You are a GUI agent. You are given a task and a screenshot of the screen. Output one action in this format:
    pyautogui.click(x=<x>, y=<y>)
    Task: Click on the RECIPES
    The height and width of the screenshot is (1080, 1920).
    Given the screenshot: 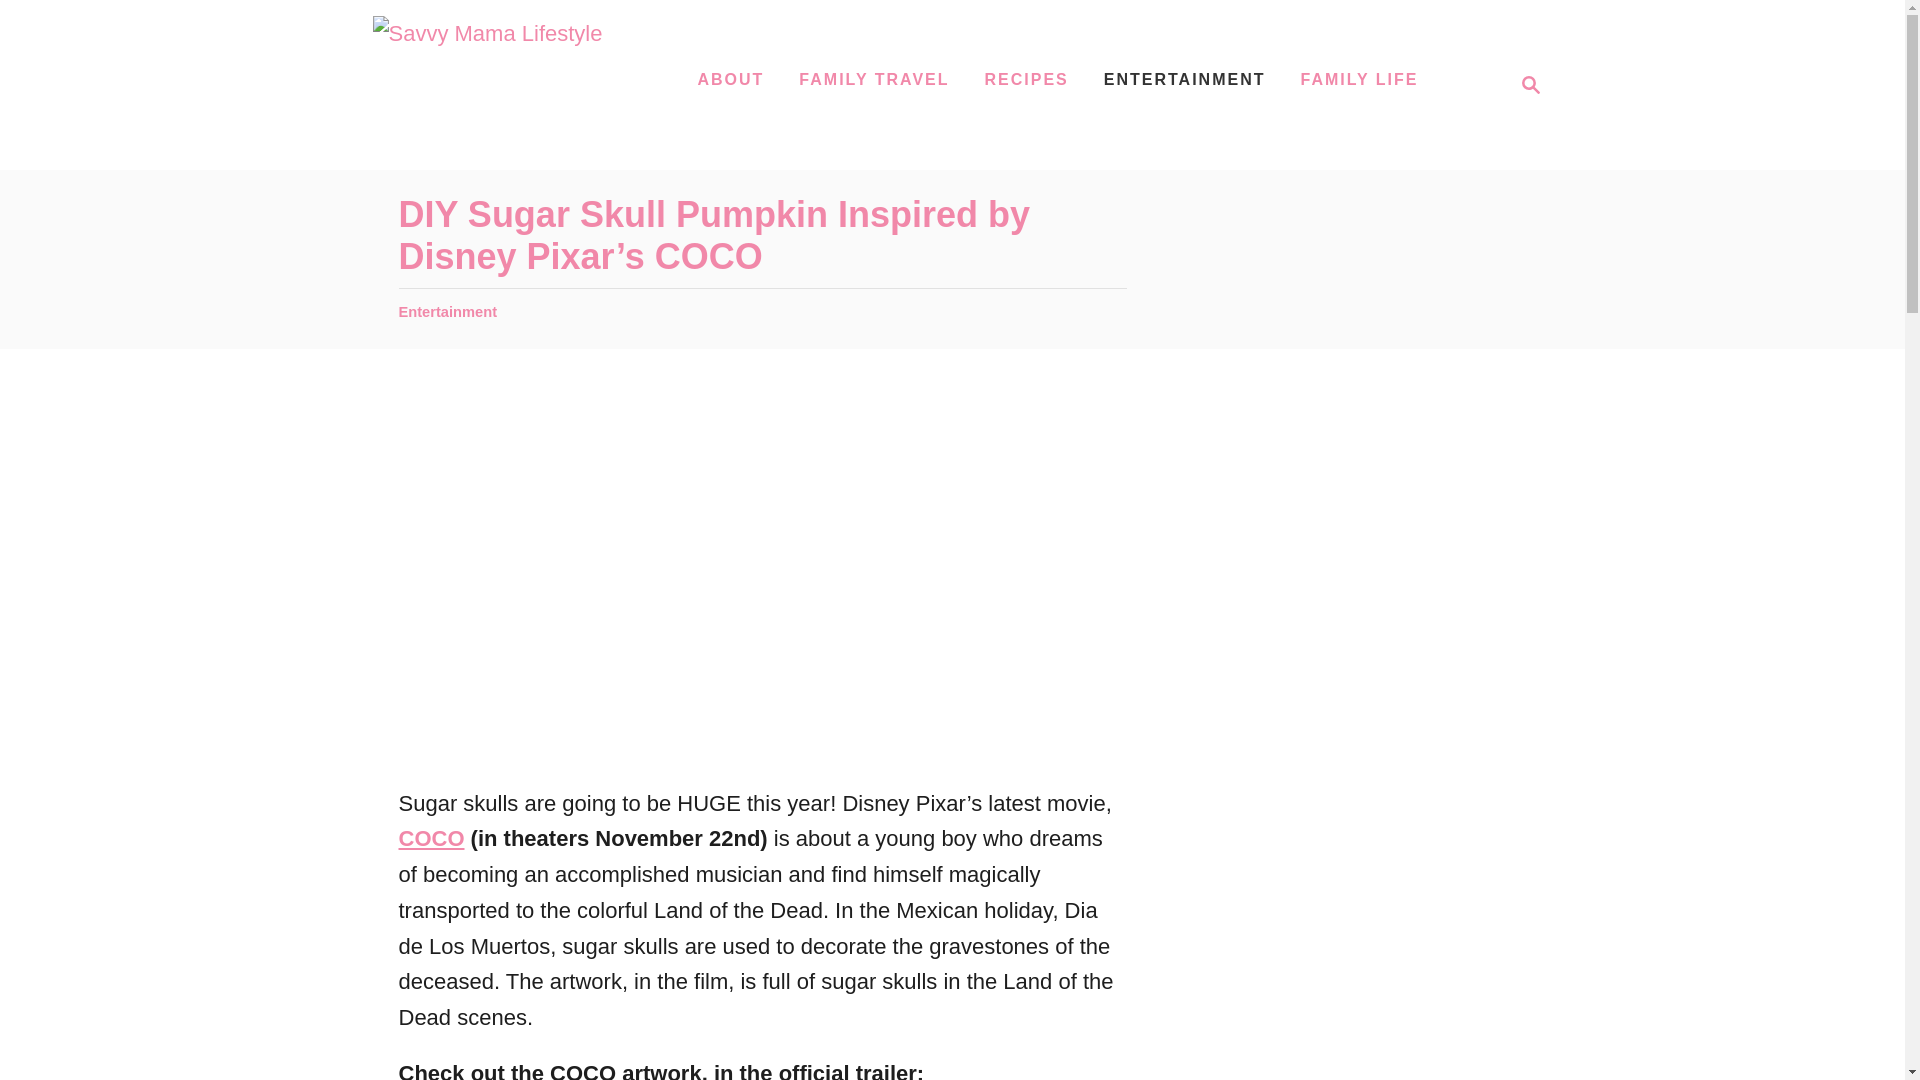 What is the action you would take?
    pyautogui.click(x=730, y=80)
    